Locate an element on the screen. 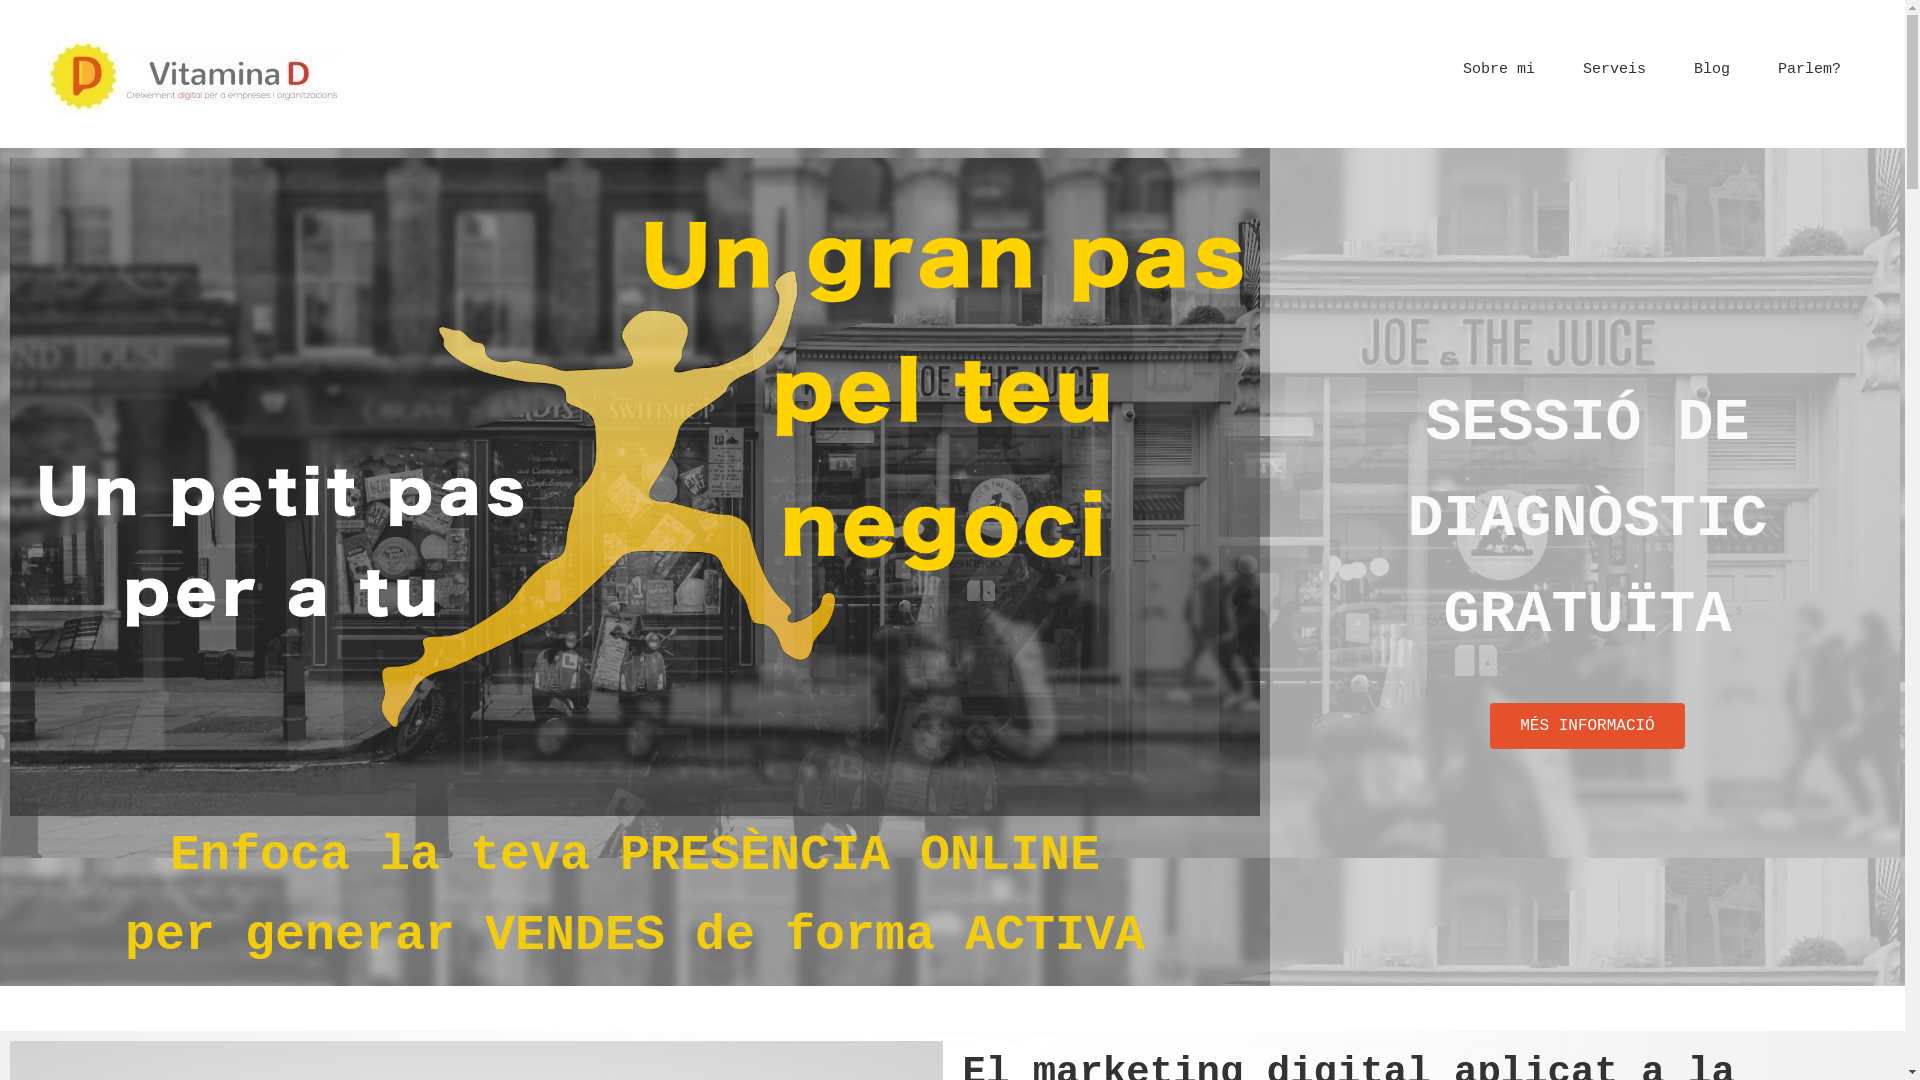 The width and height of the screenshot is (1920, 1080). Sobre mi is located at coordinates (1499, 70).